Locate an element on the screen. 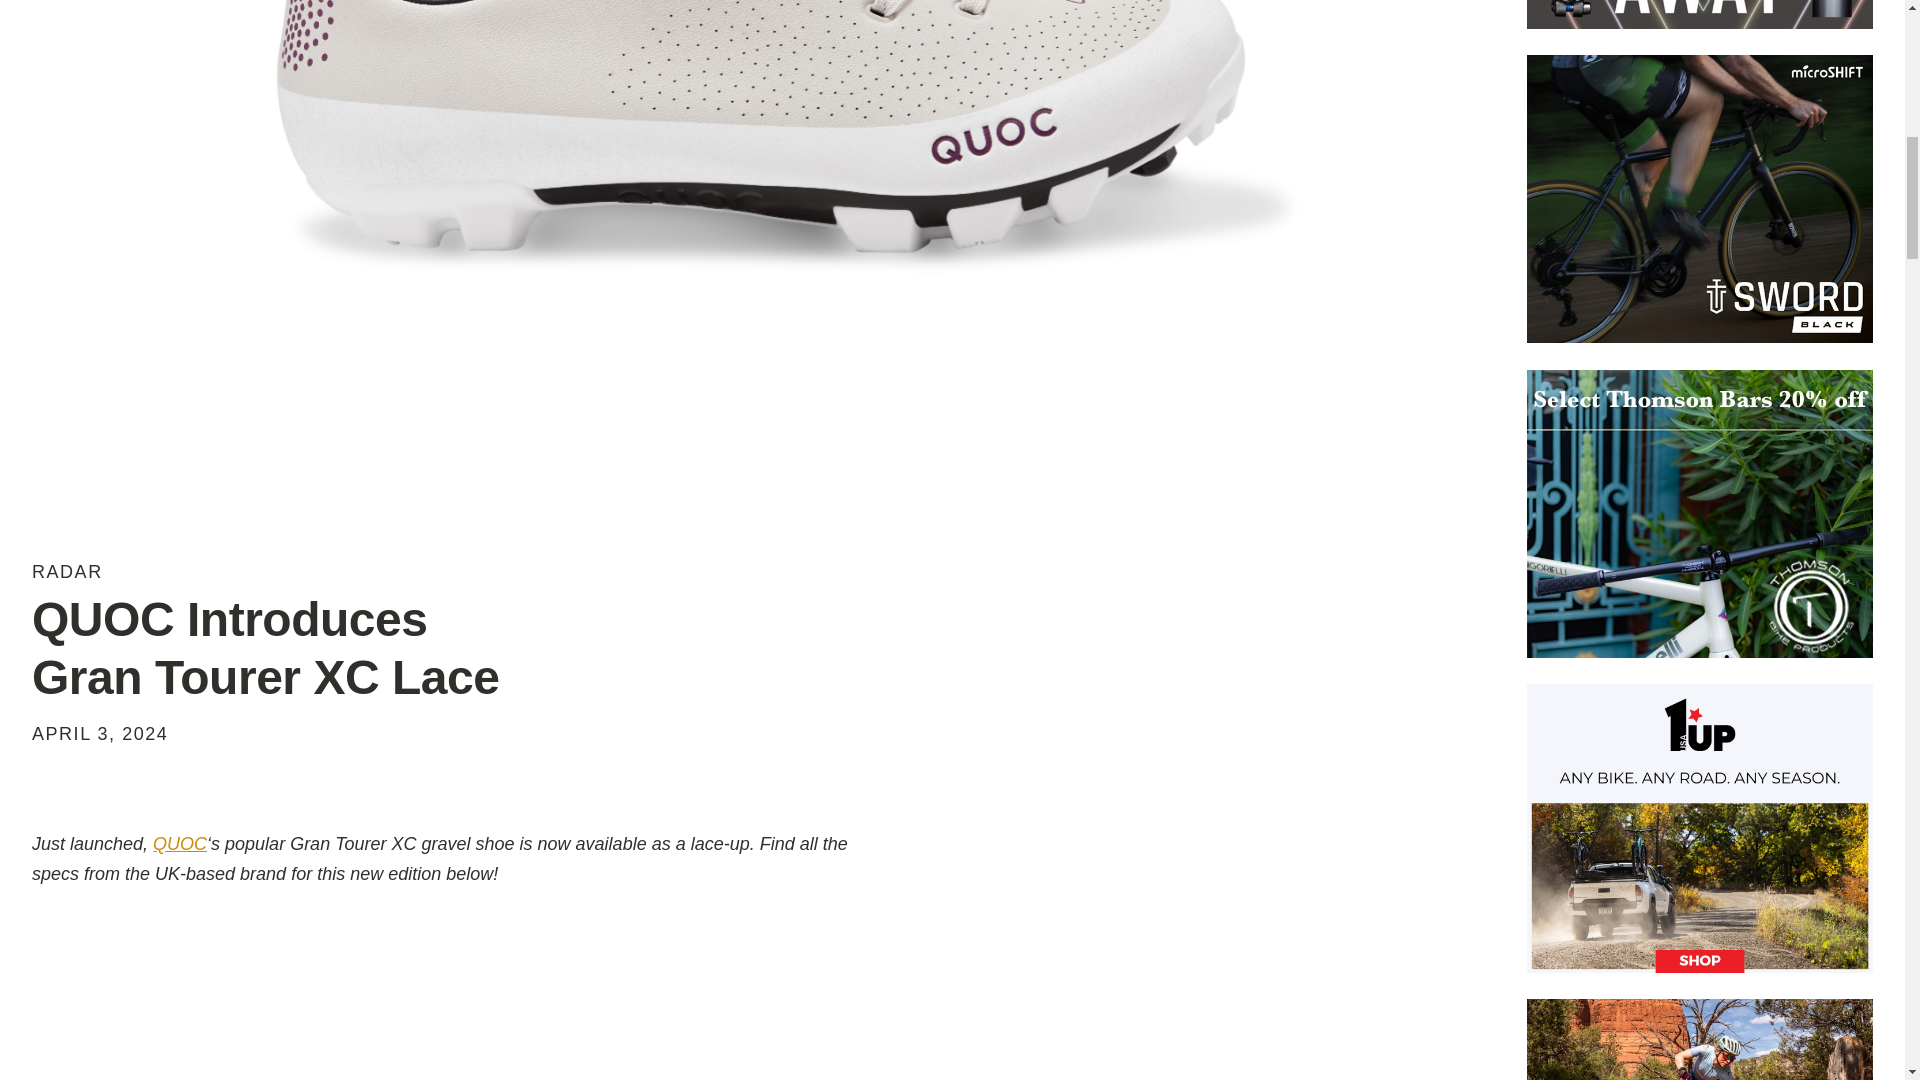  MicroShift is located at coordinates (1700, 199).